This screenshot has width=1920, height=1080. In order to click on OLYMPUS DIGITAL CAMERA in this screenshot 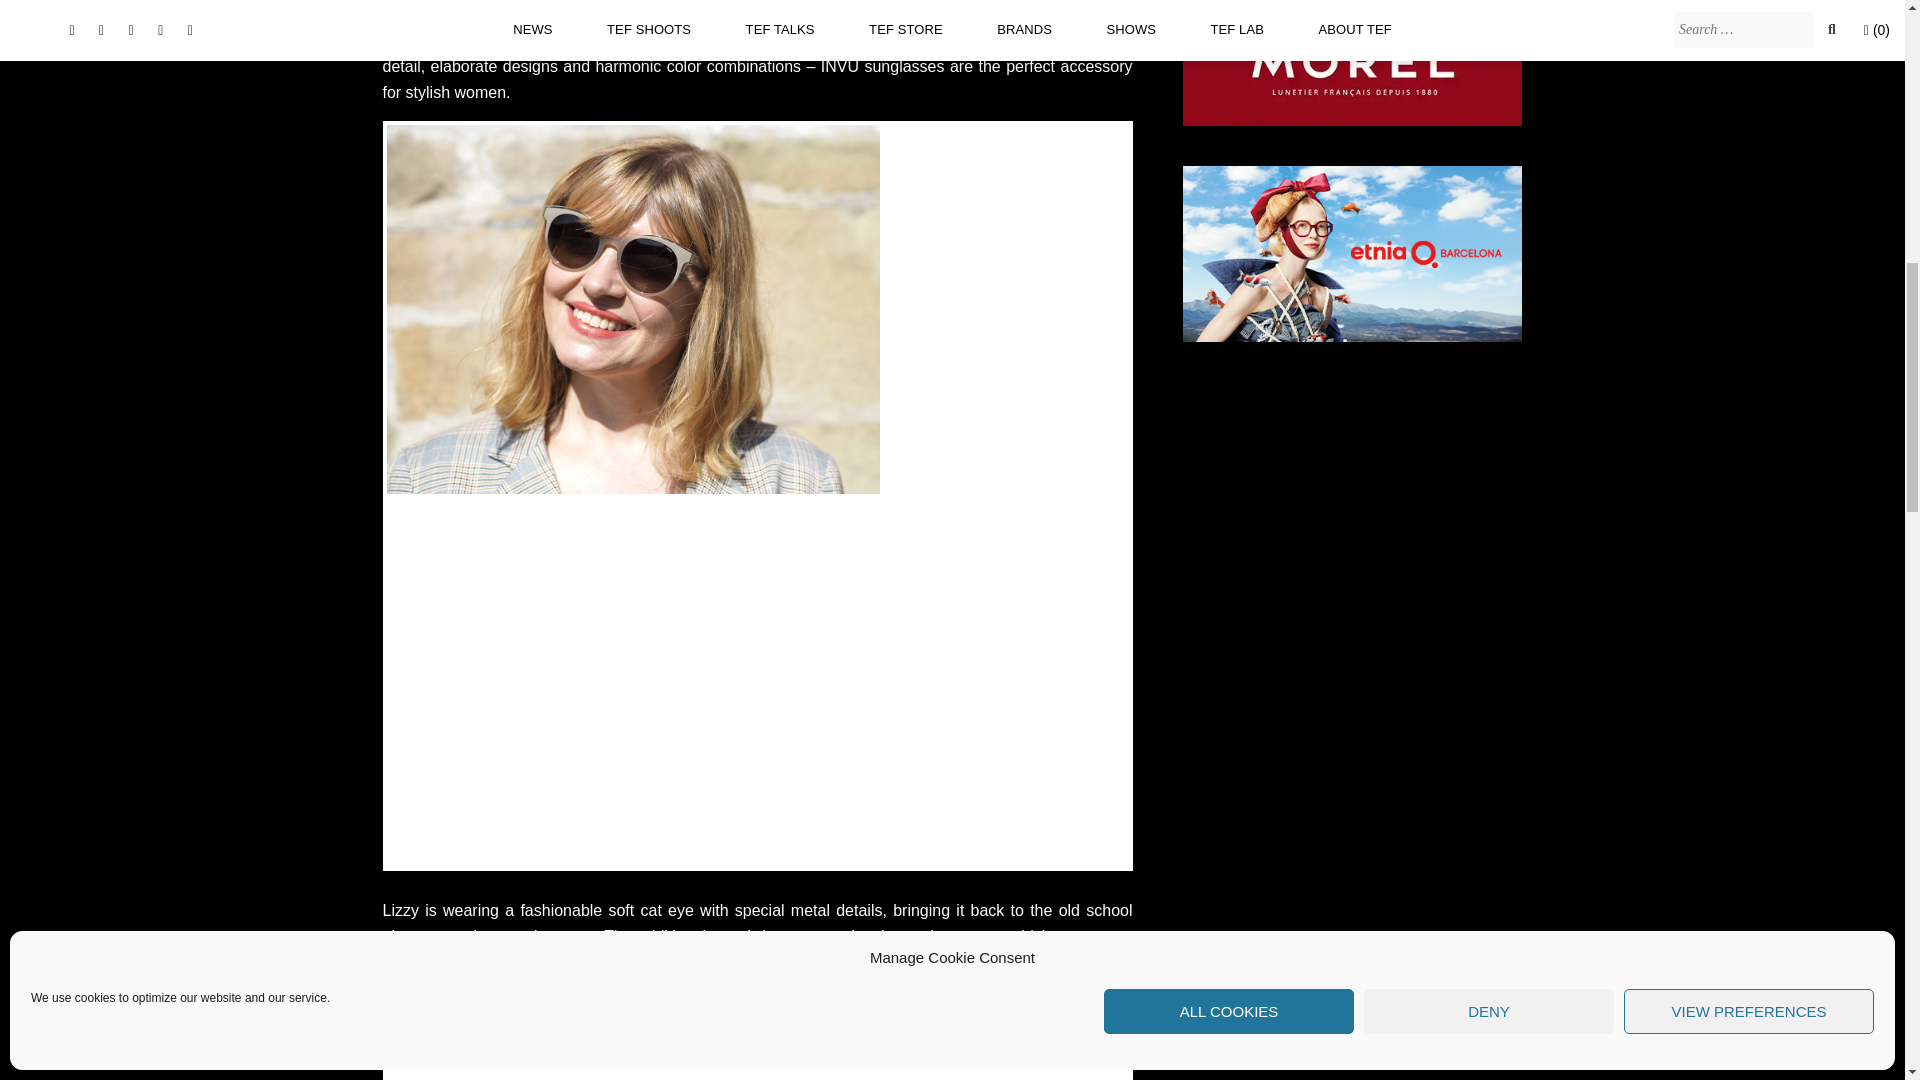, I will do `click(634, 310)`.